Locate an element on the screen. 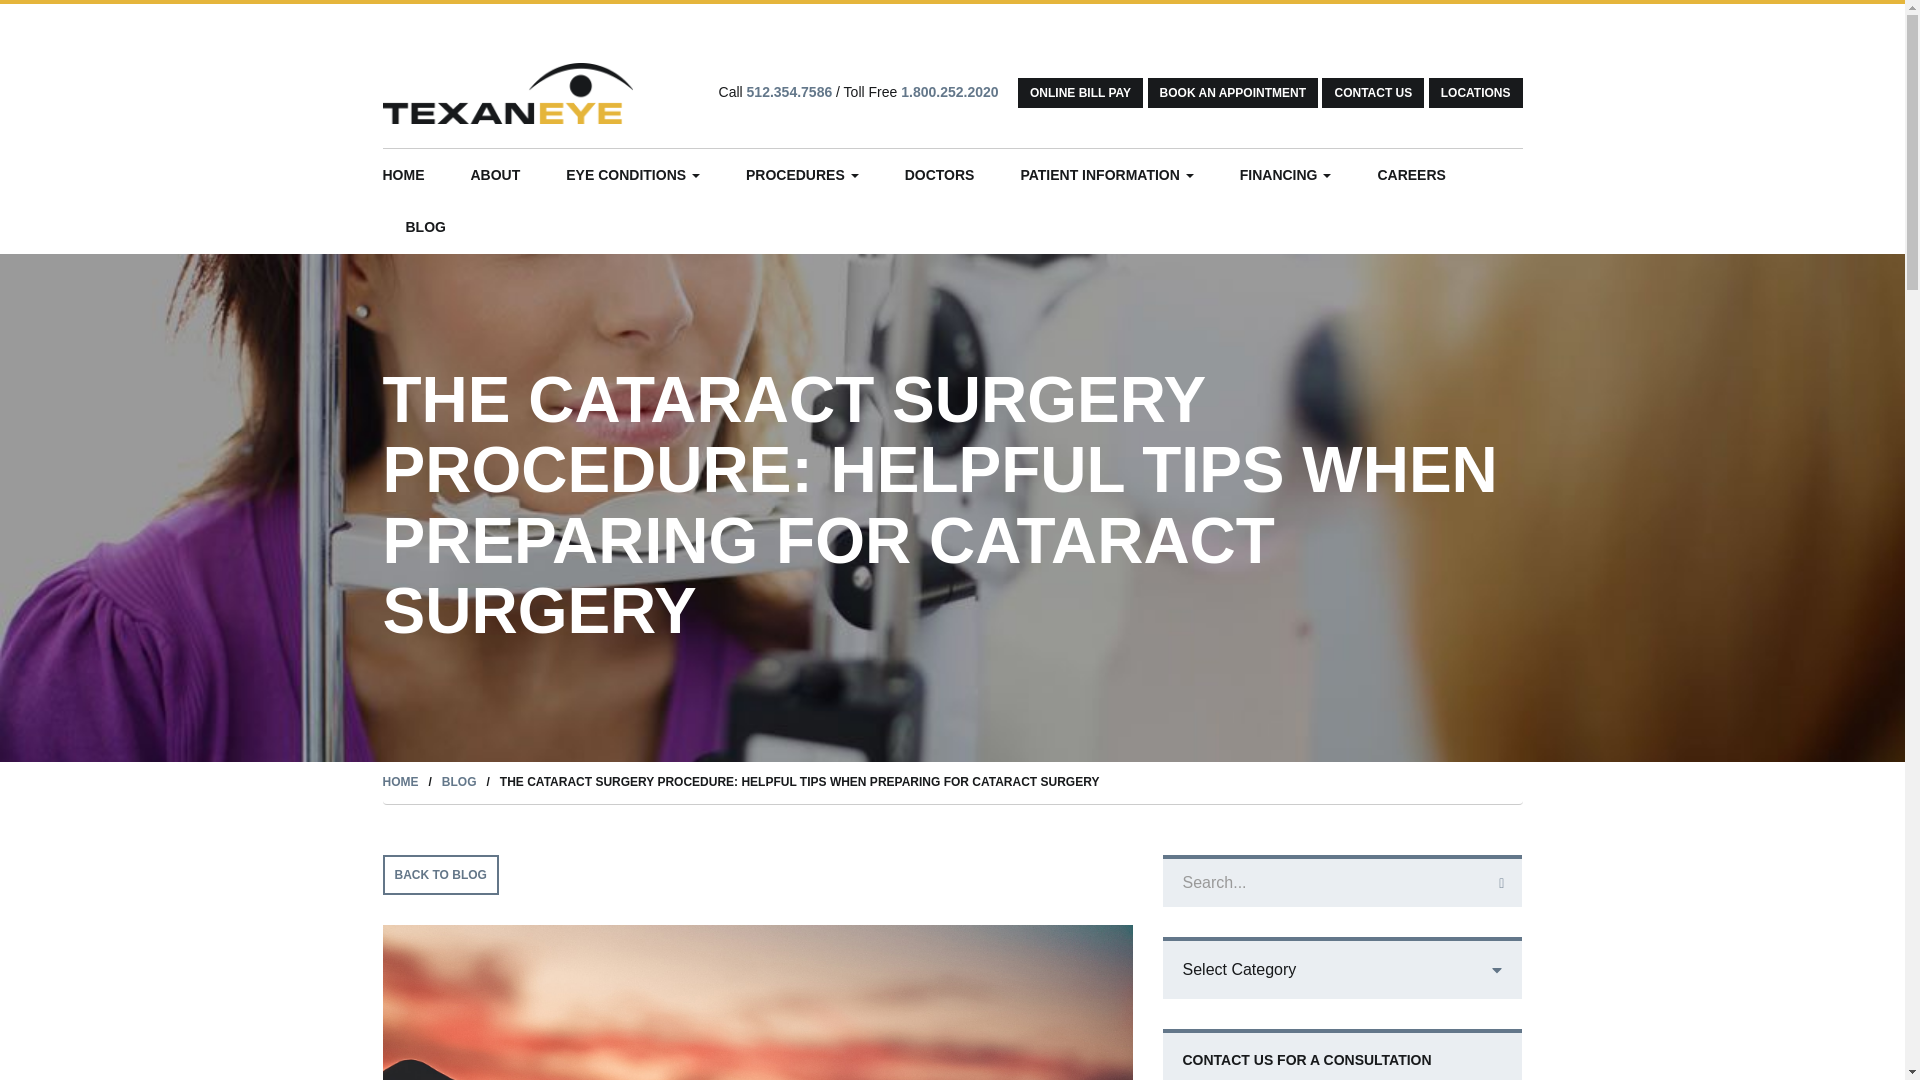 This screenshot has width=1920, height=1080. Procedures is located at coordinates (802, 174).